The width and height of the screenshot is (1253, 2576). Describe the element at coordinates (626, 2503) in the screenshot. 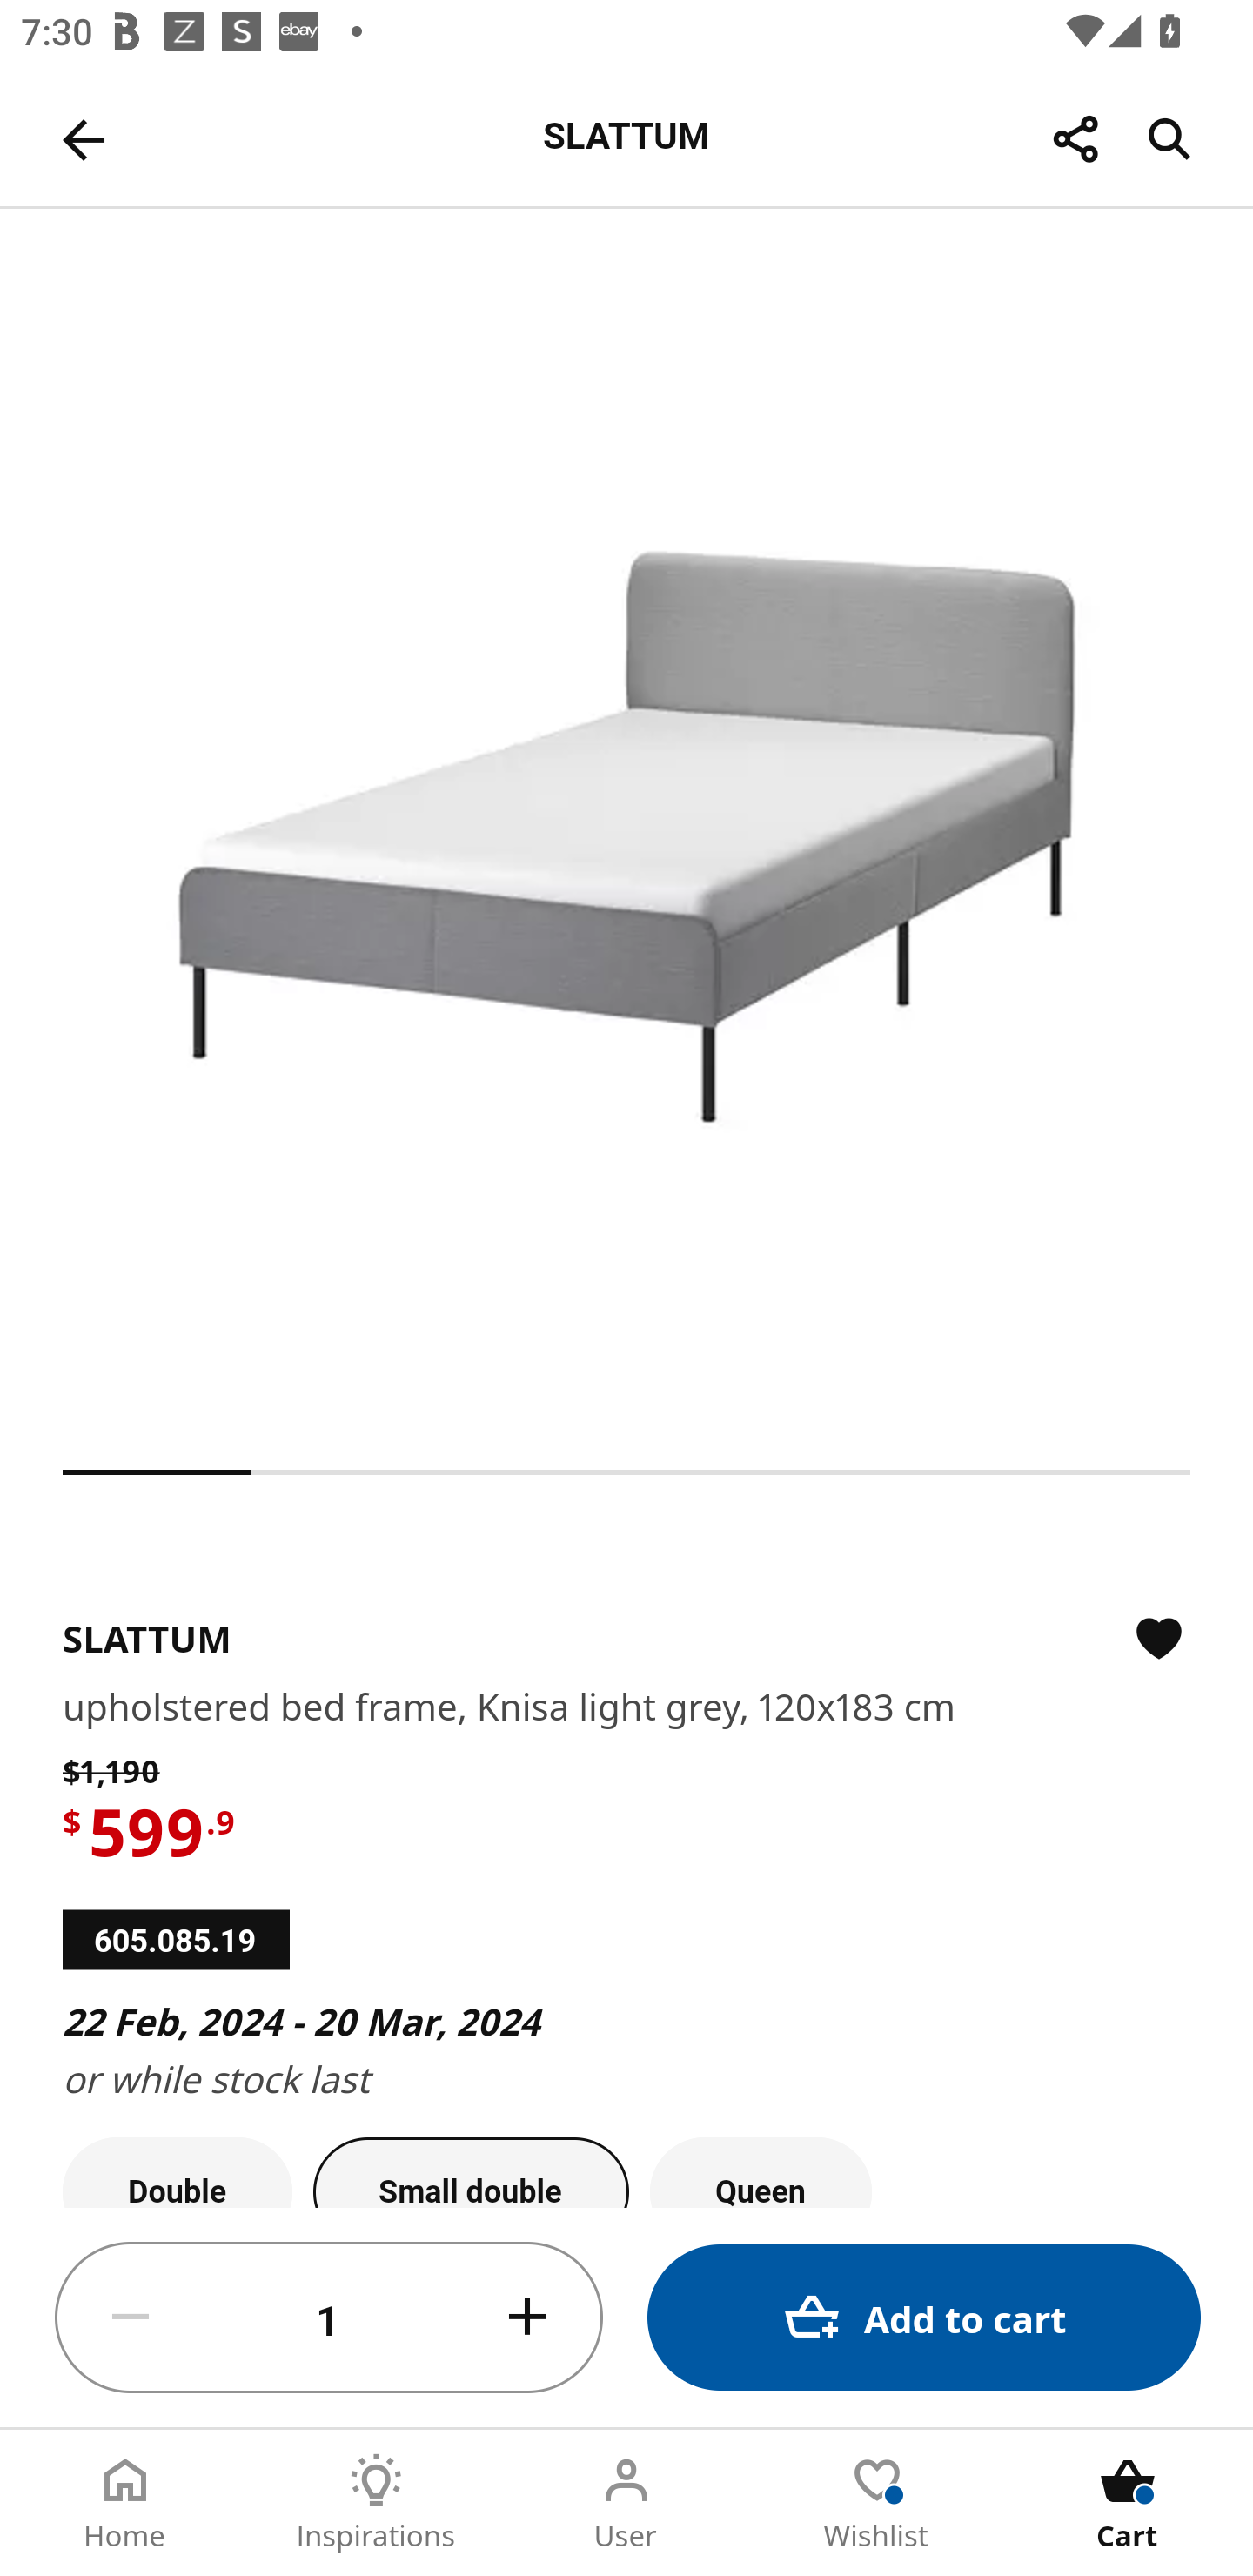

I see `User
Tab 3 of 5` at that location.